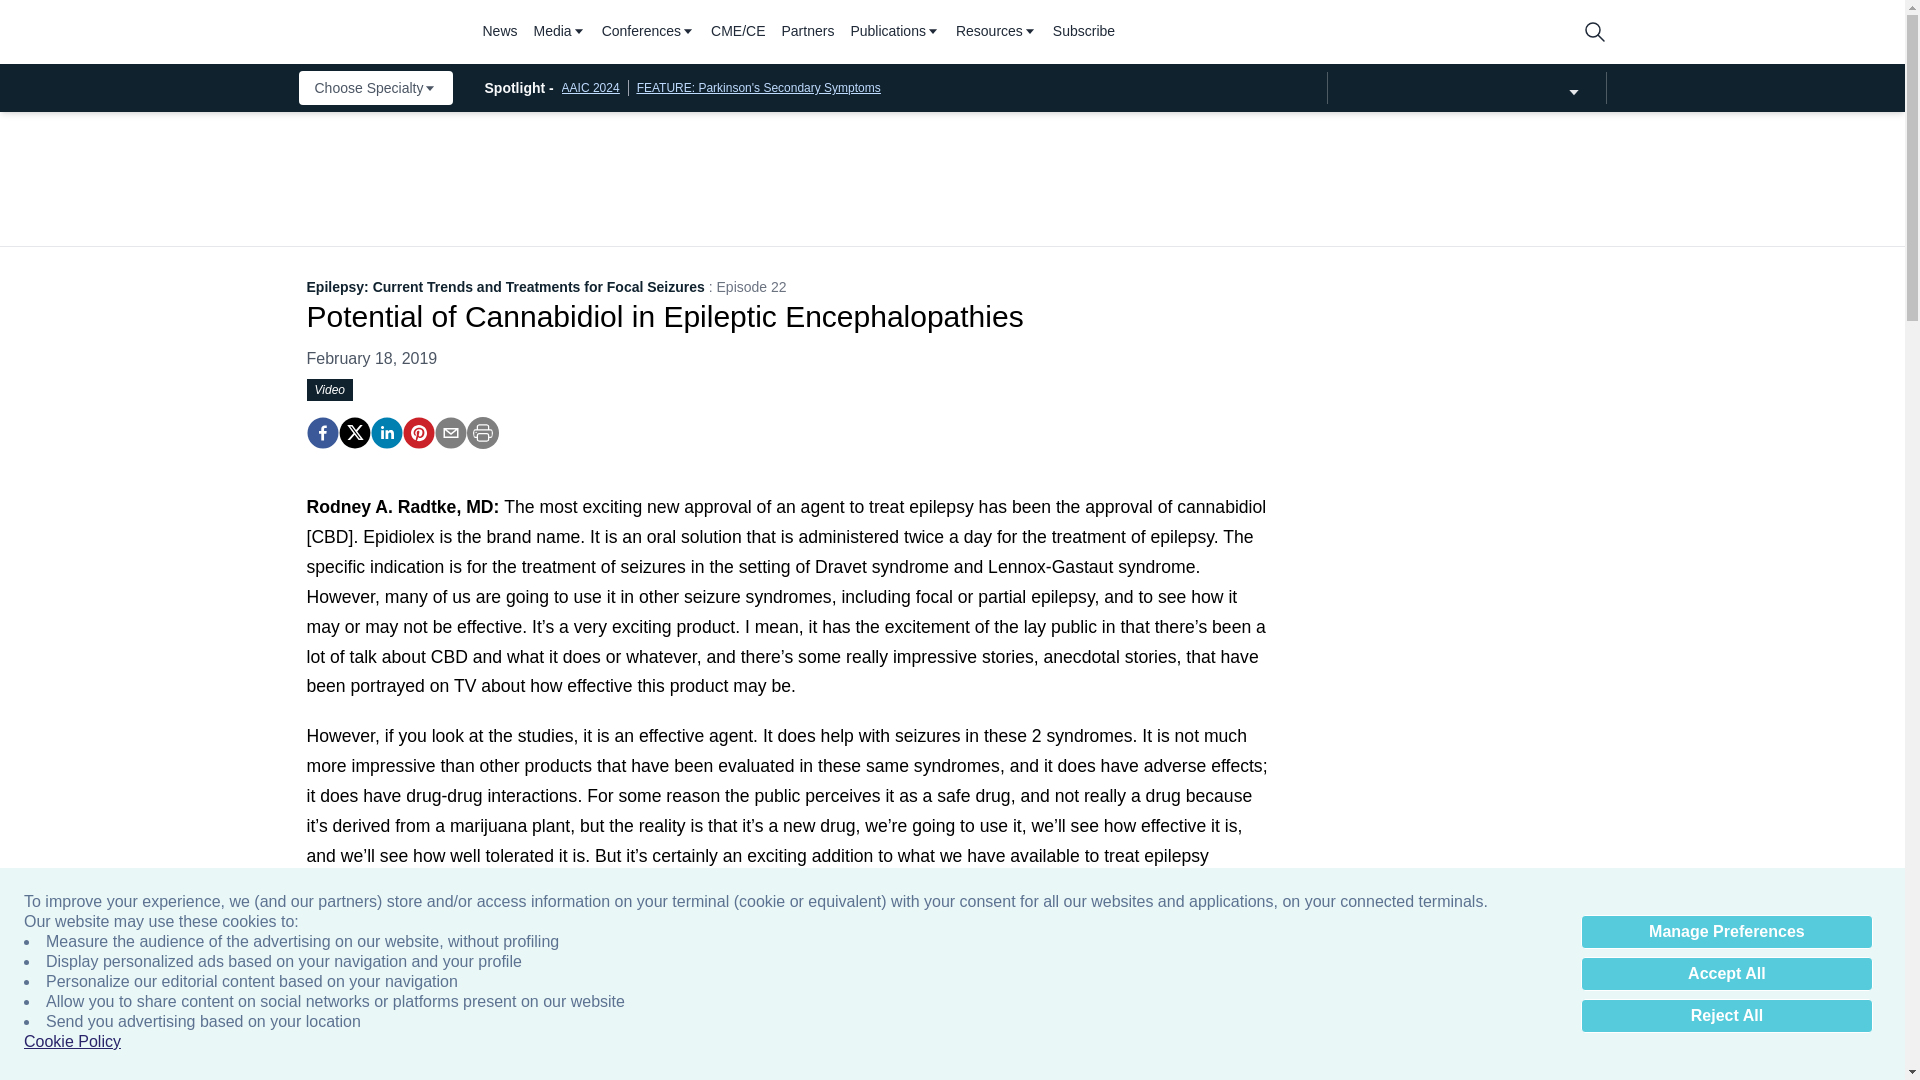 The image size is (1920, 1080). I want to click on Conferences, so click(648, 32).